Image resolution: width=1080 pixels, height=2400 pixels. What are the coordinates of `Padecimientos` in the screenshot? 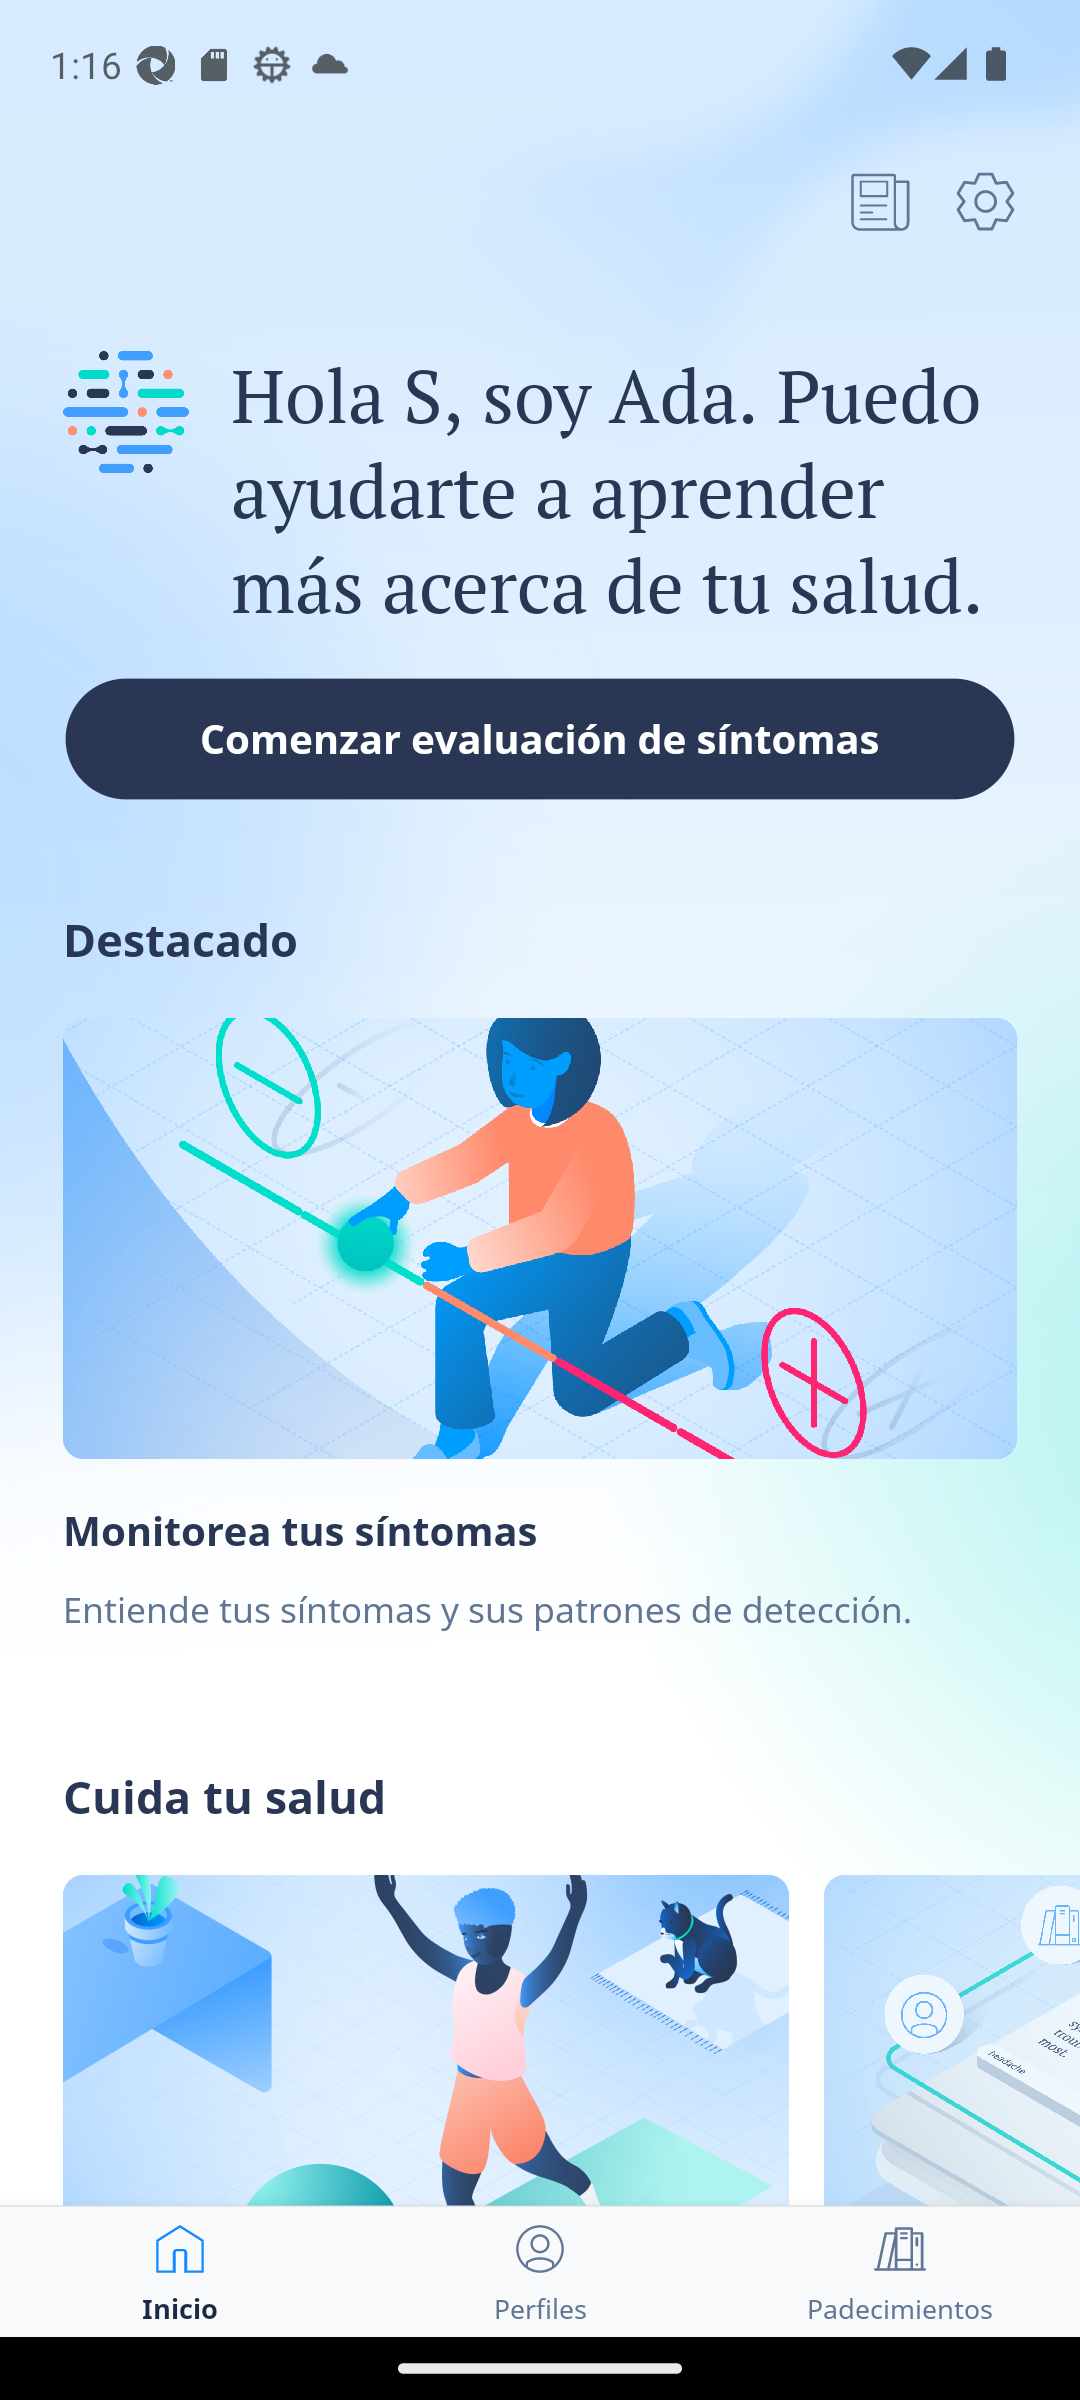 It's located at (900, 2272).